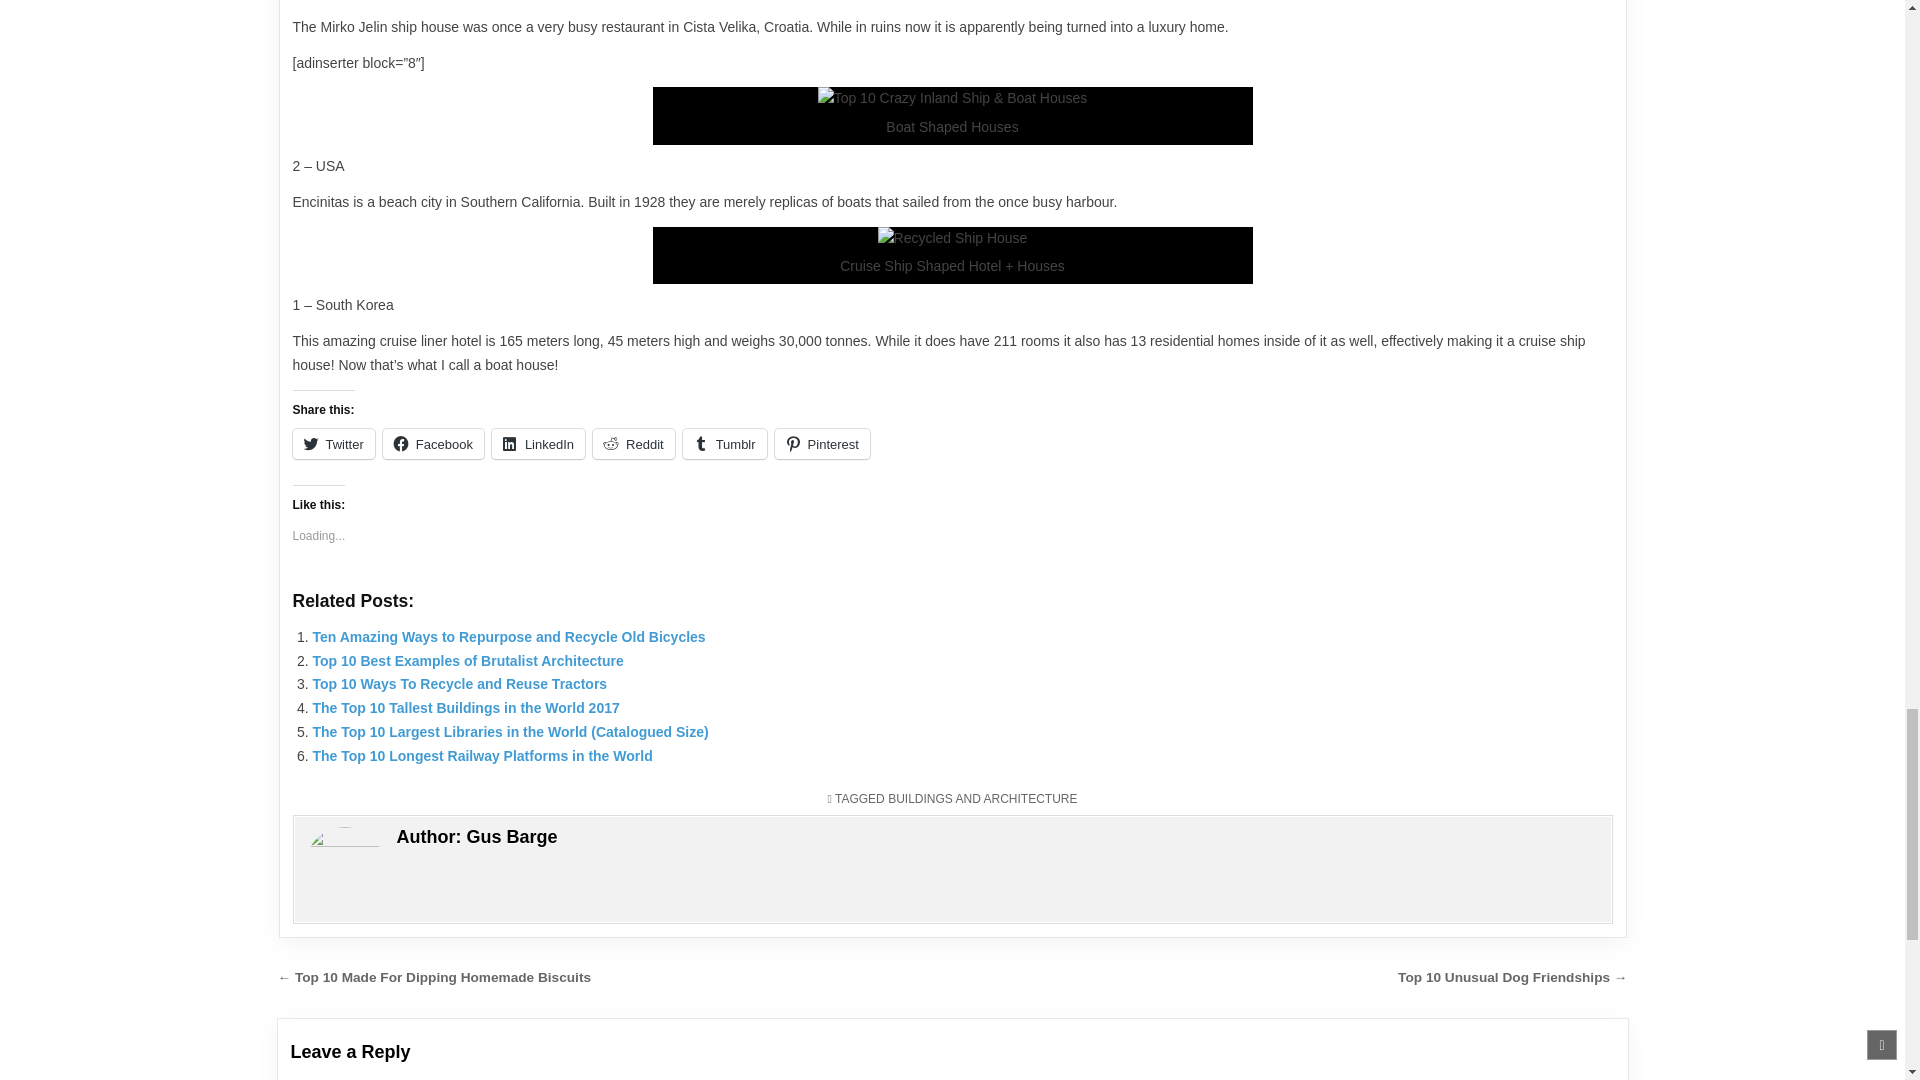  What do you see at coordinates (458, 684) in the screenshot?
I see `Top 10 Ways To Recycle and Reuse Tractors` at bounding box center [458, 684].